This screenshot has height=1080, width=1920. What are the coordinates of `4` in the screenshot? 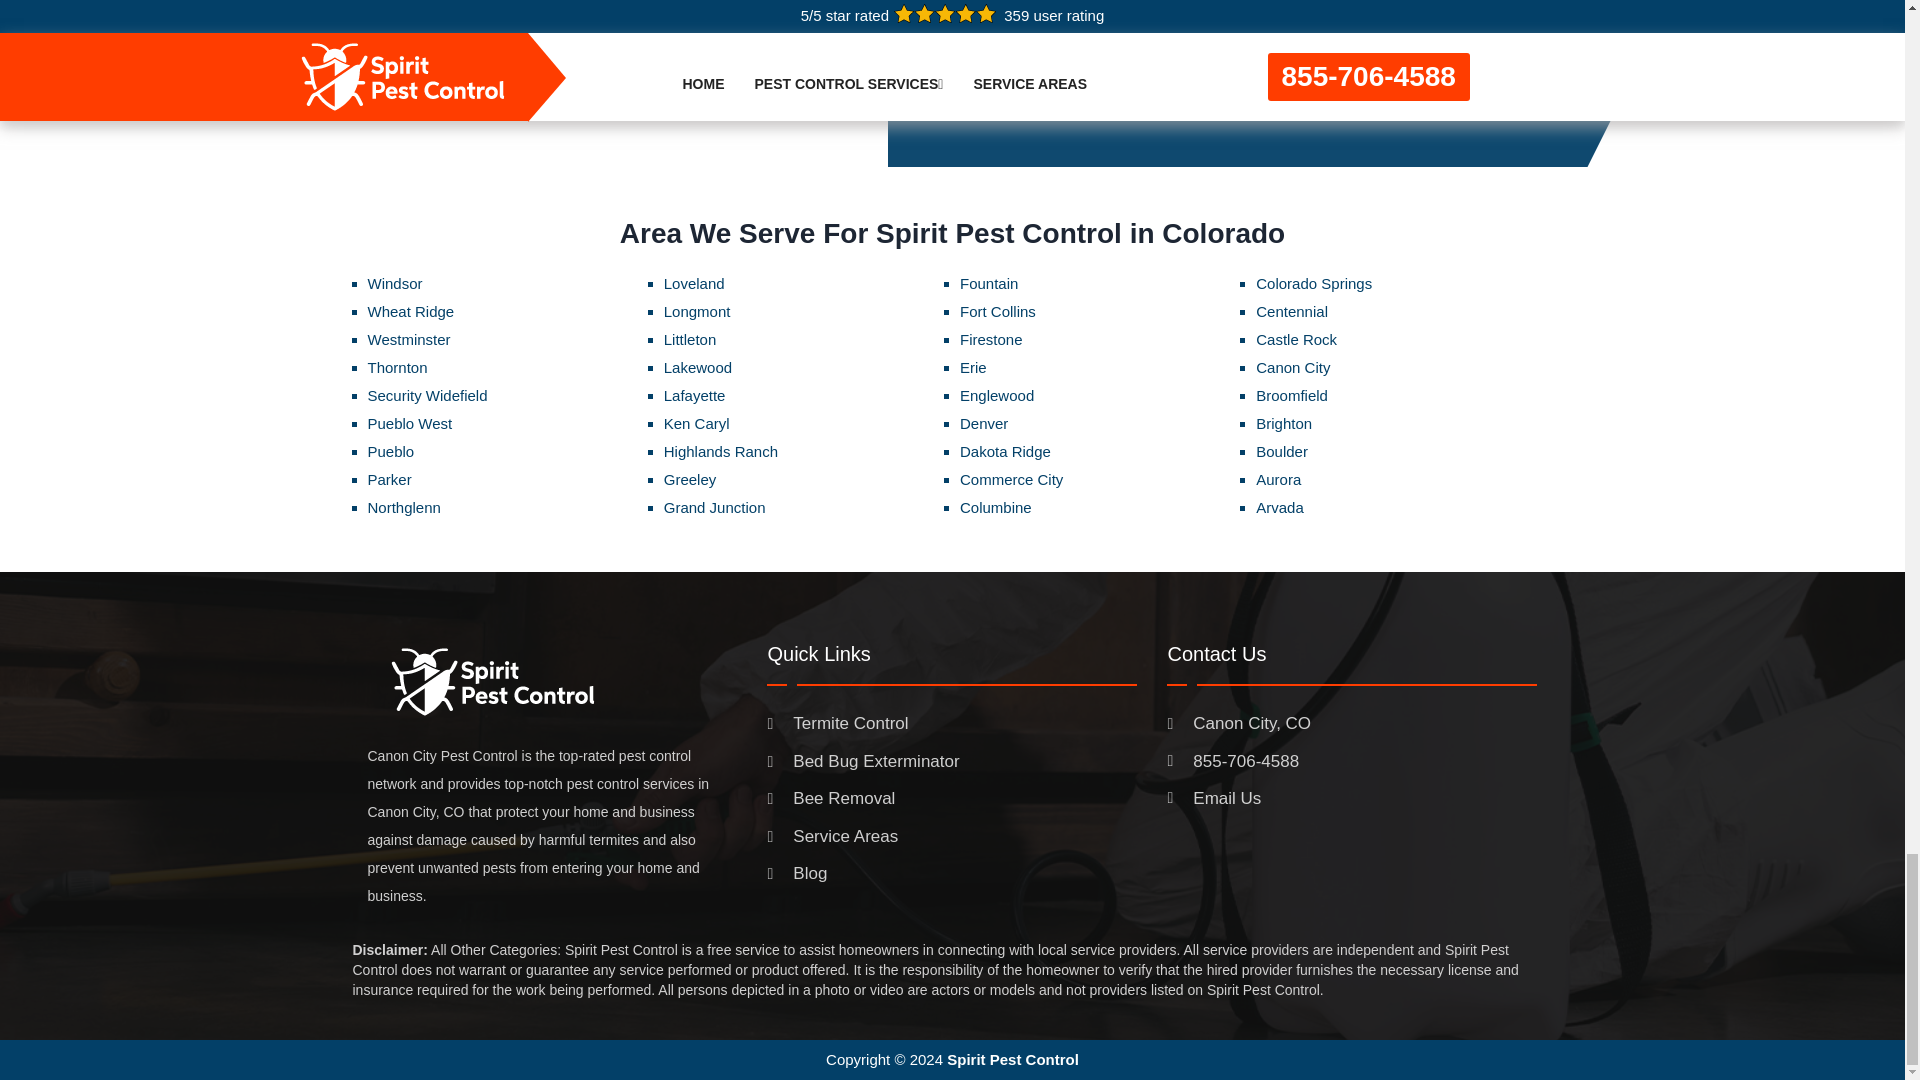 It's located at (1446, 84).